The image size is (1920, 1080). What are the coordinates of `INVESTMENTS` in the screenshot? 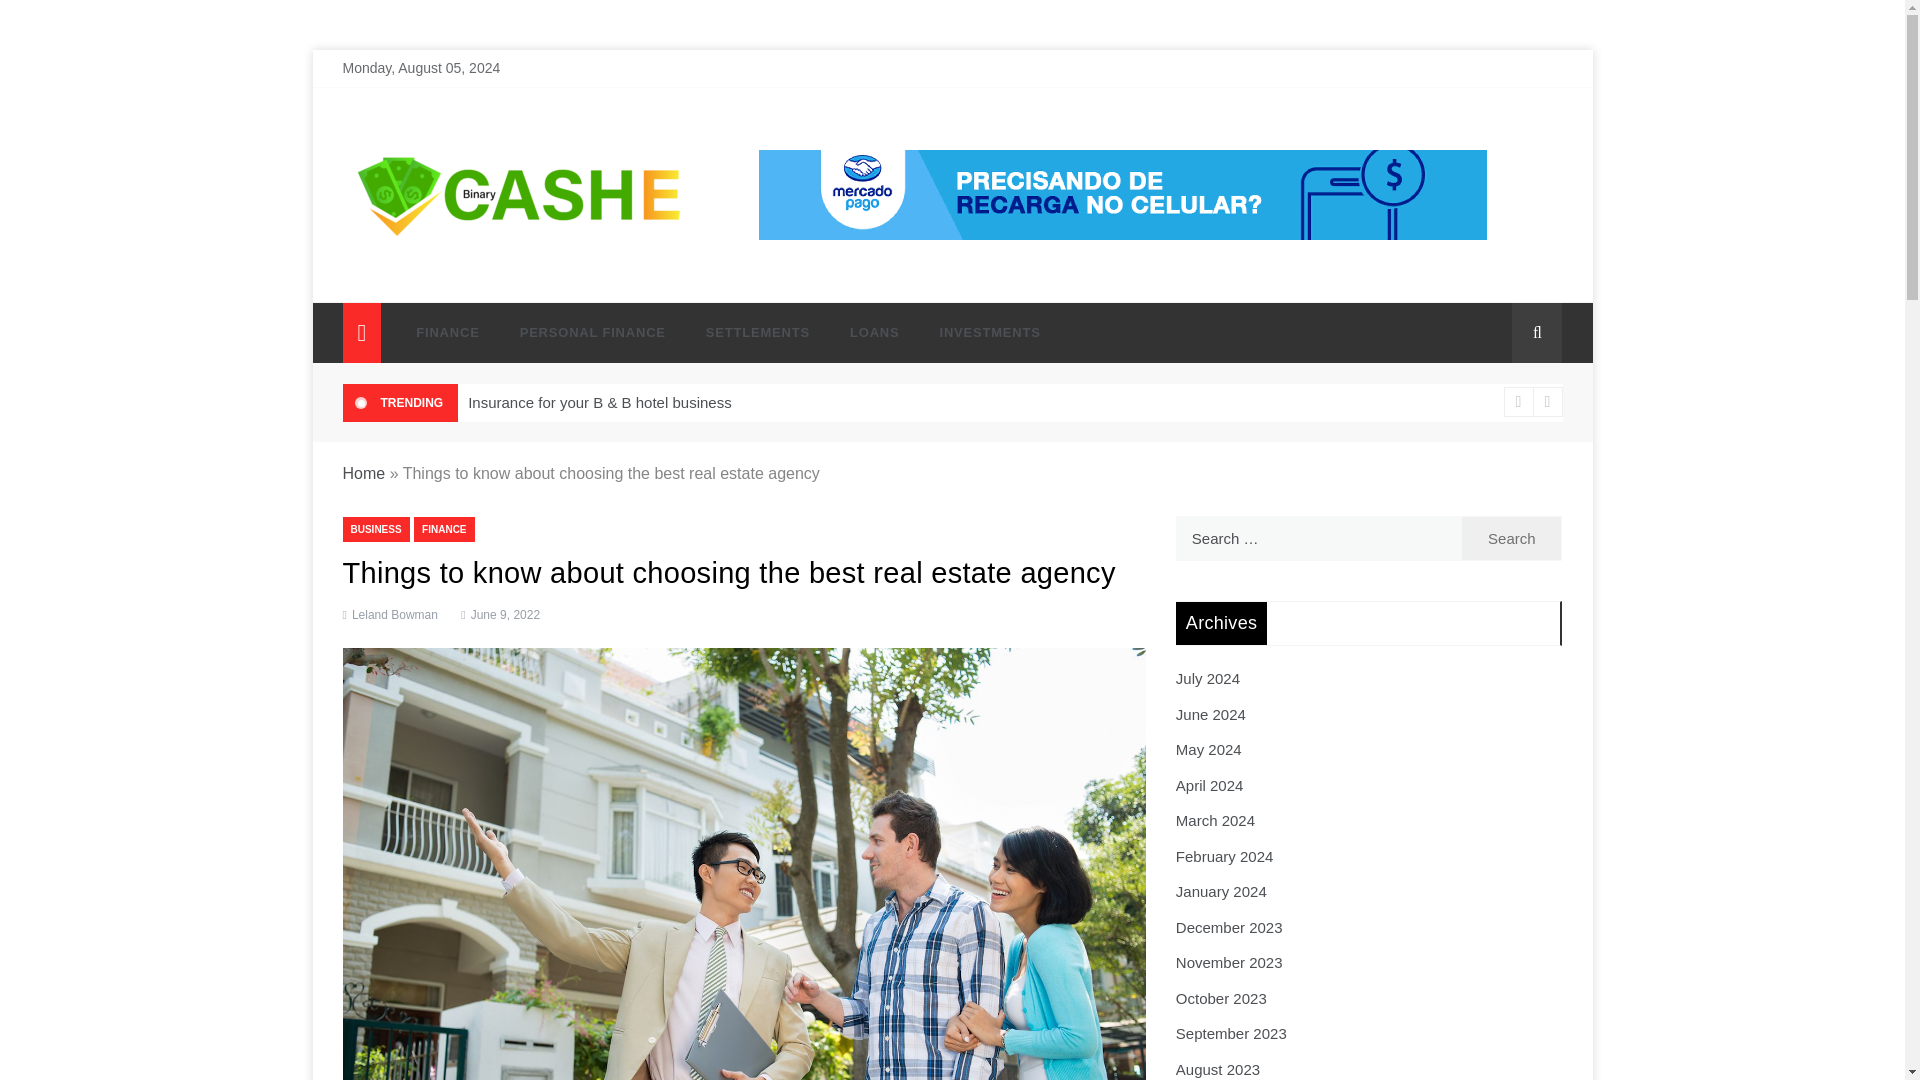 It's located at (980, 332).